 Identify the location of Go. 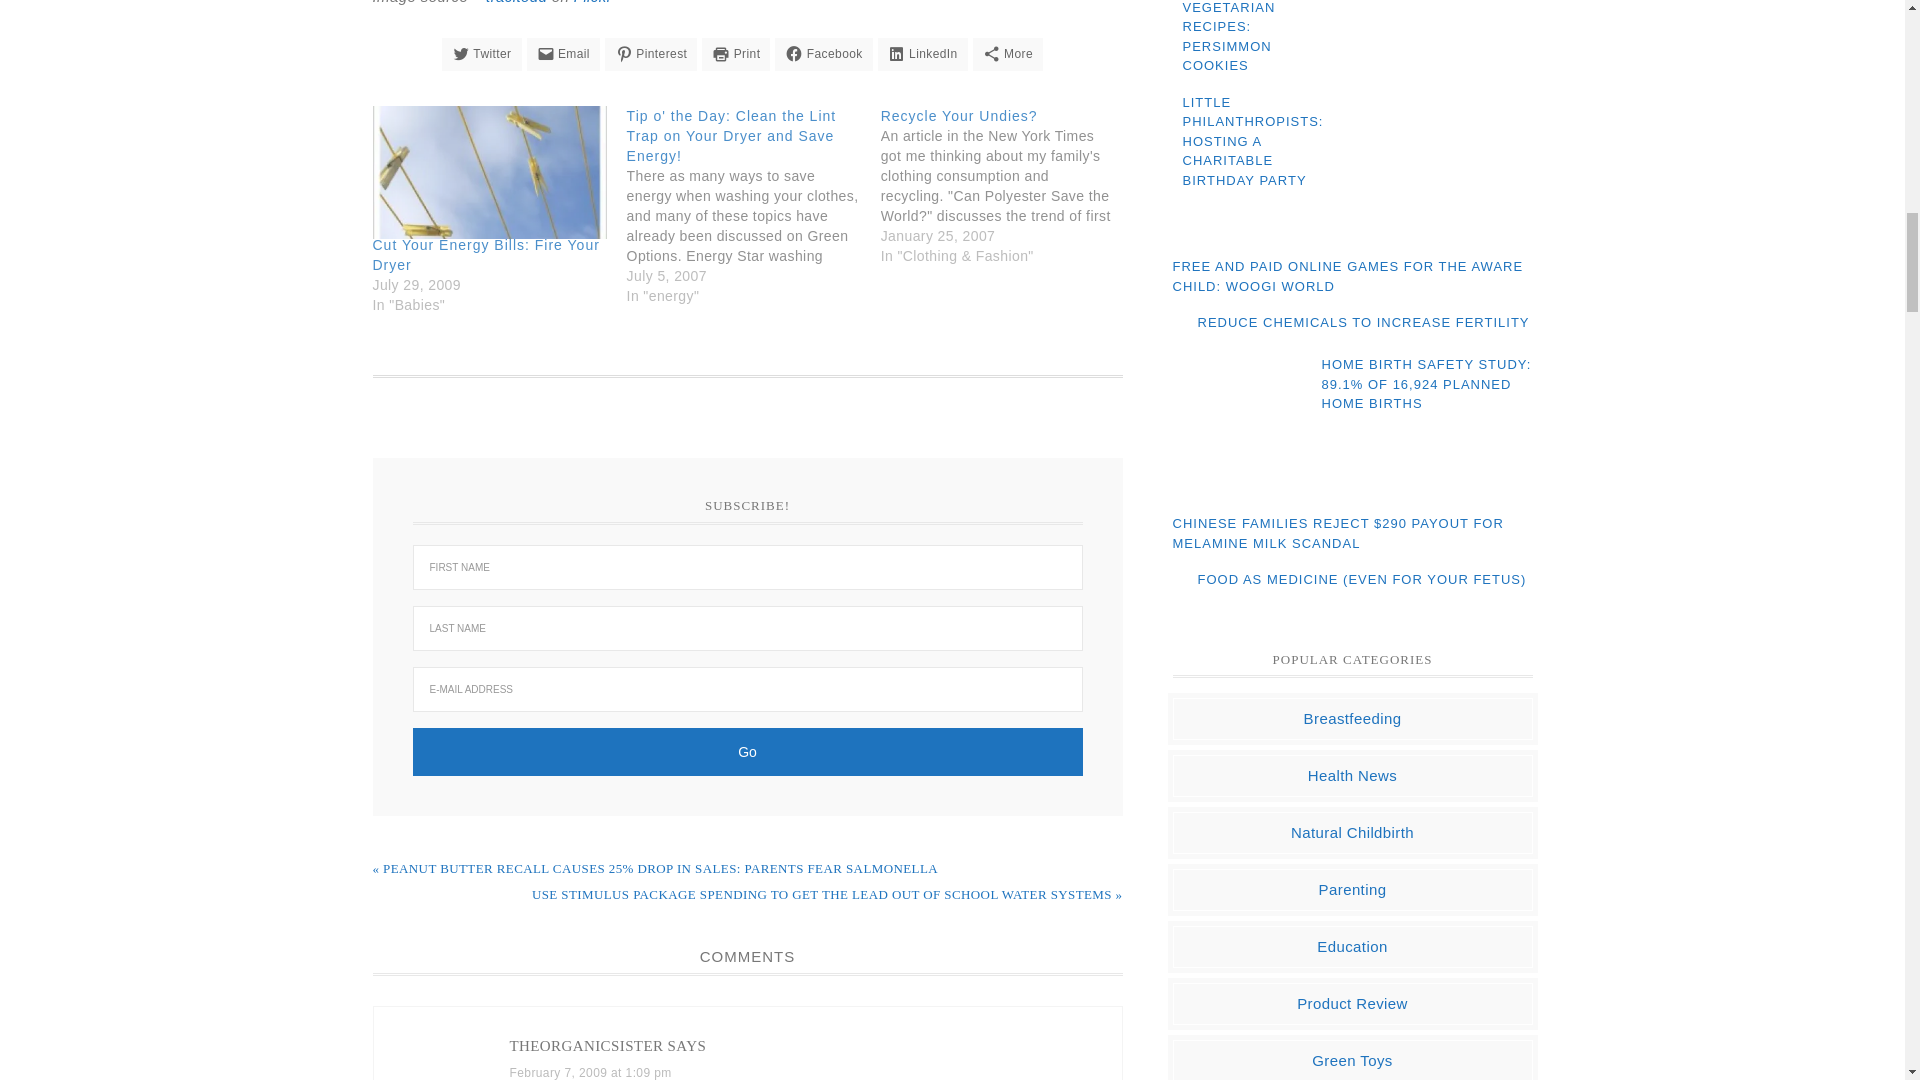
(747, 752).